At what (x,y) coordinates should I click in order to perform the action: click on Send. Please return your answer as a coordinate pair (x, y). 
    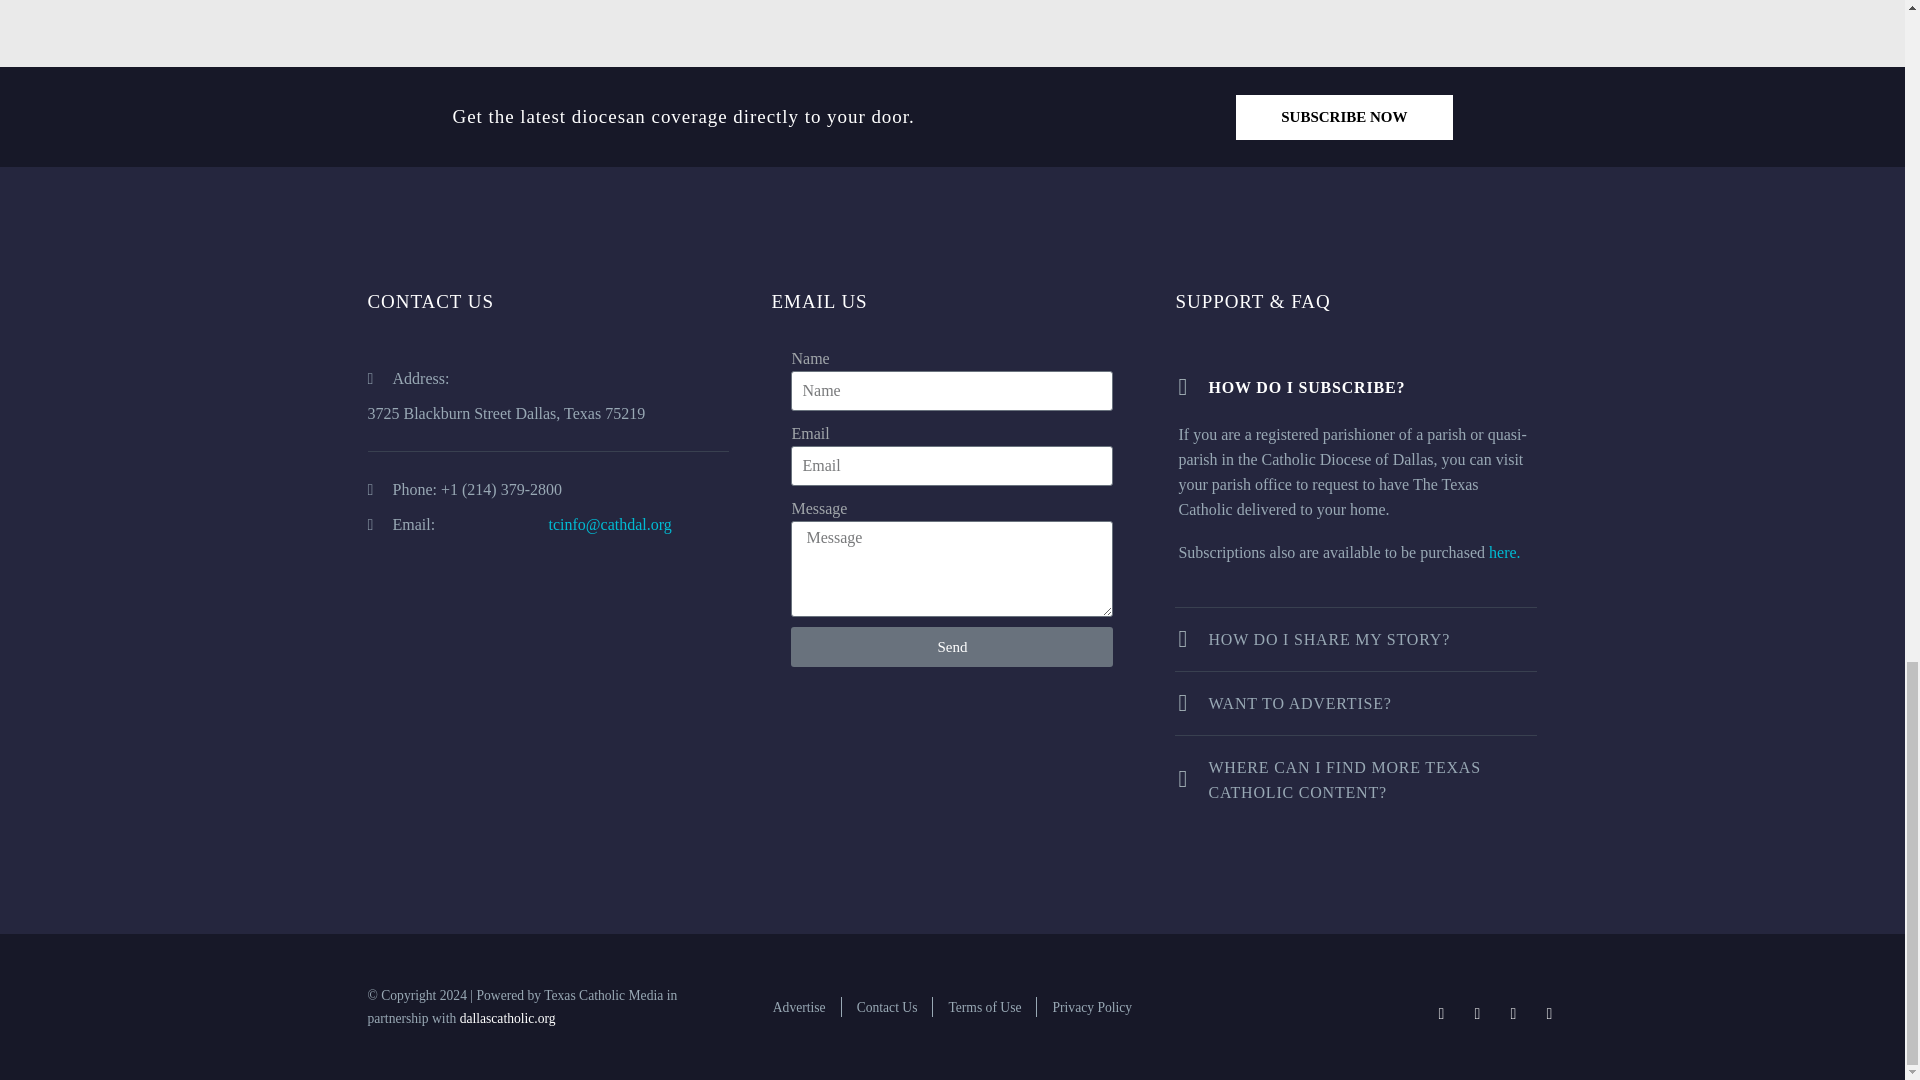
    Looking at the image, I should click on (952, 647).